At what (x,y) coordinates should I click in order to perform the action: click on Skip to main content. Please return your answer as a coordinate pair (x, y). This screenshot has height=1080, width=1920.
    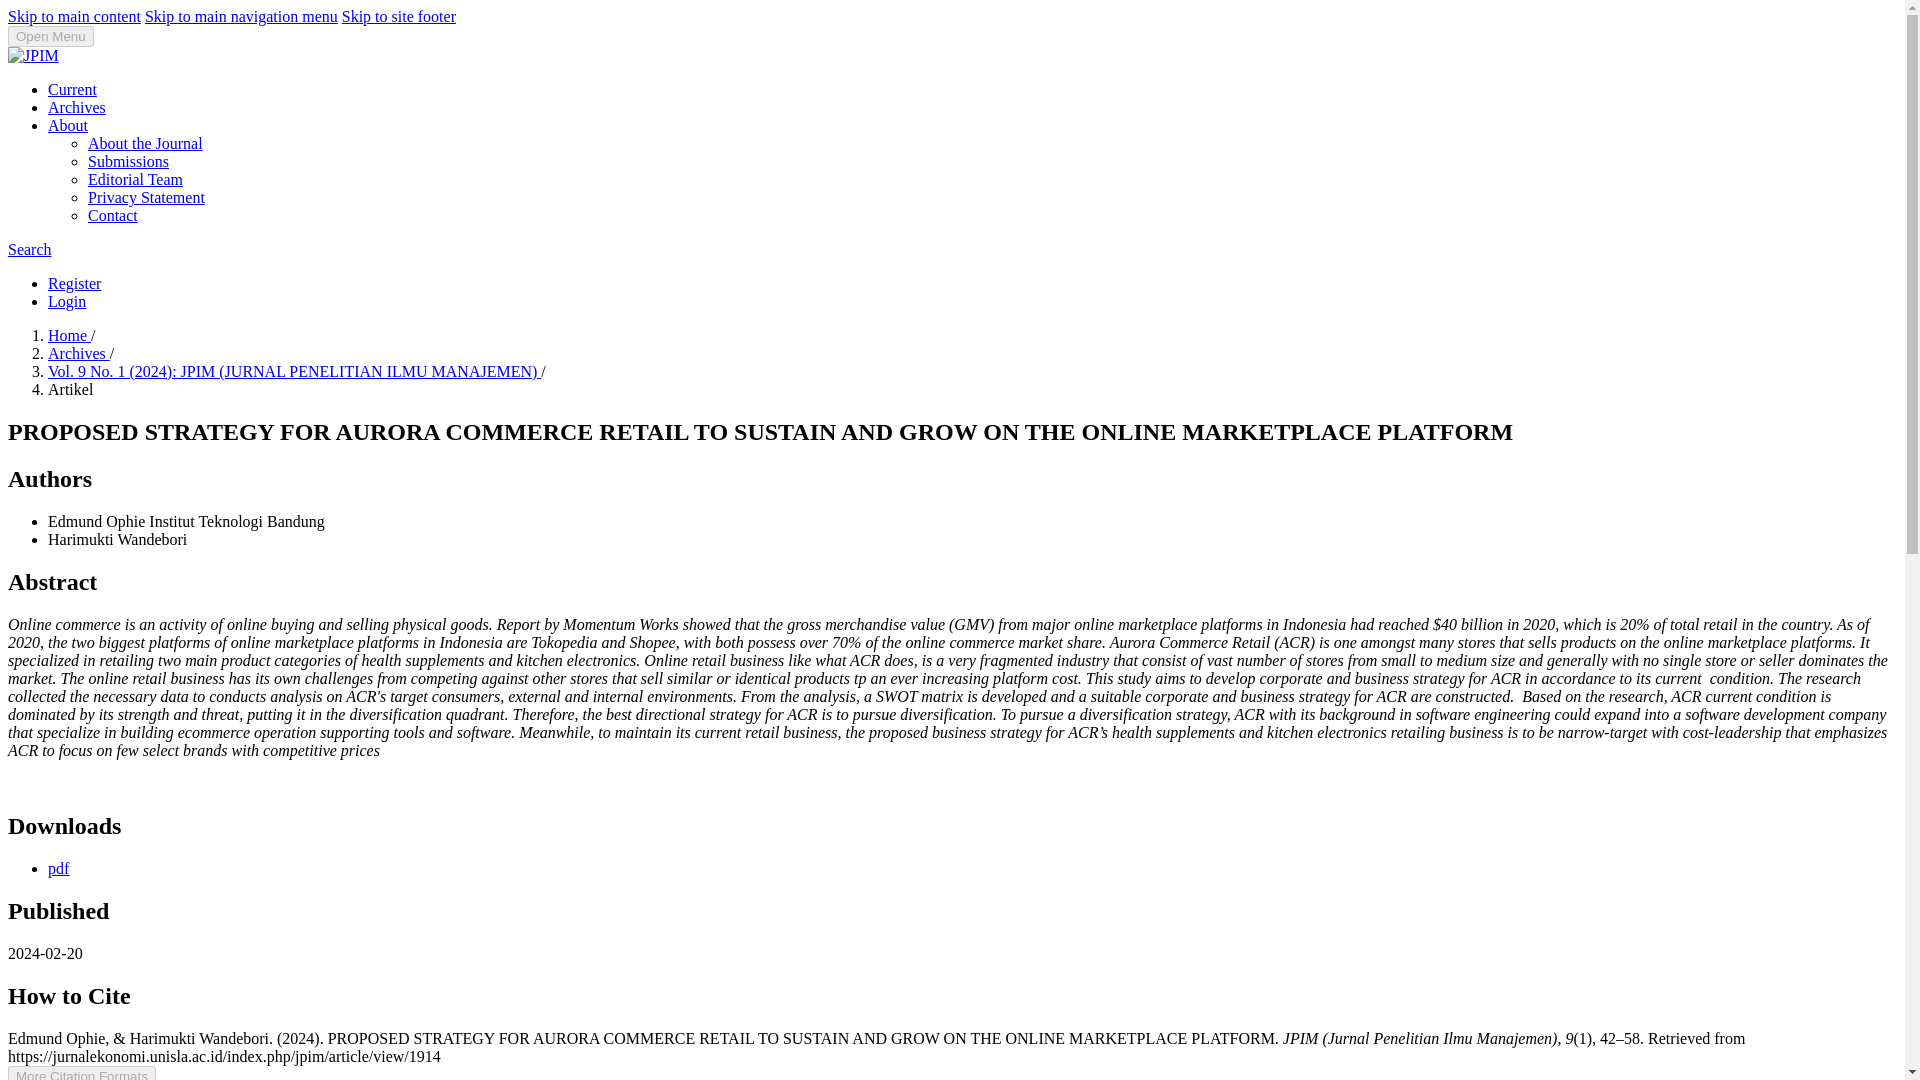
    Looking at the image, I should click on (74, 16).